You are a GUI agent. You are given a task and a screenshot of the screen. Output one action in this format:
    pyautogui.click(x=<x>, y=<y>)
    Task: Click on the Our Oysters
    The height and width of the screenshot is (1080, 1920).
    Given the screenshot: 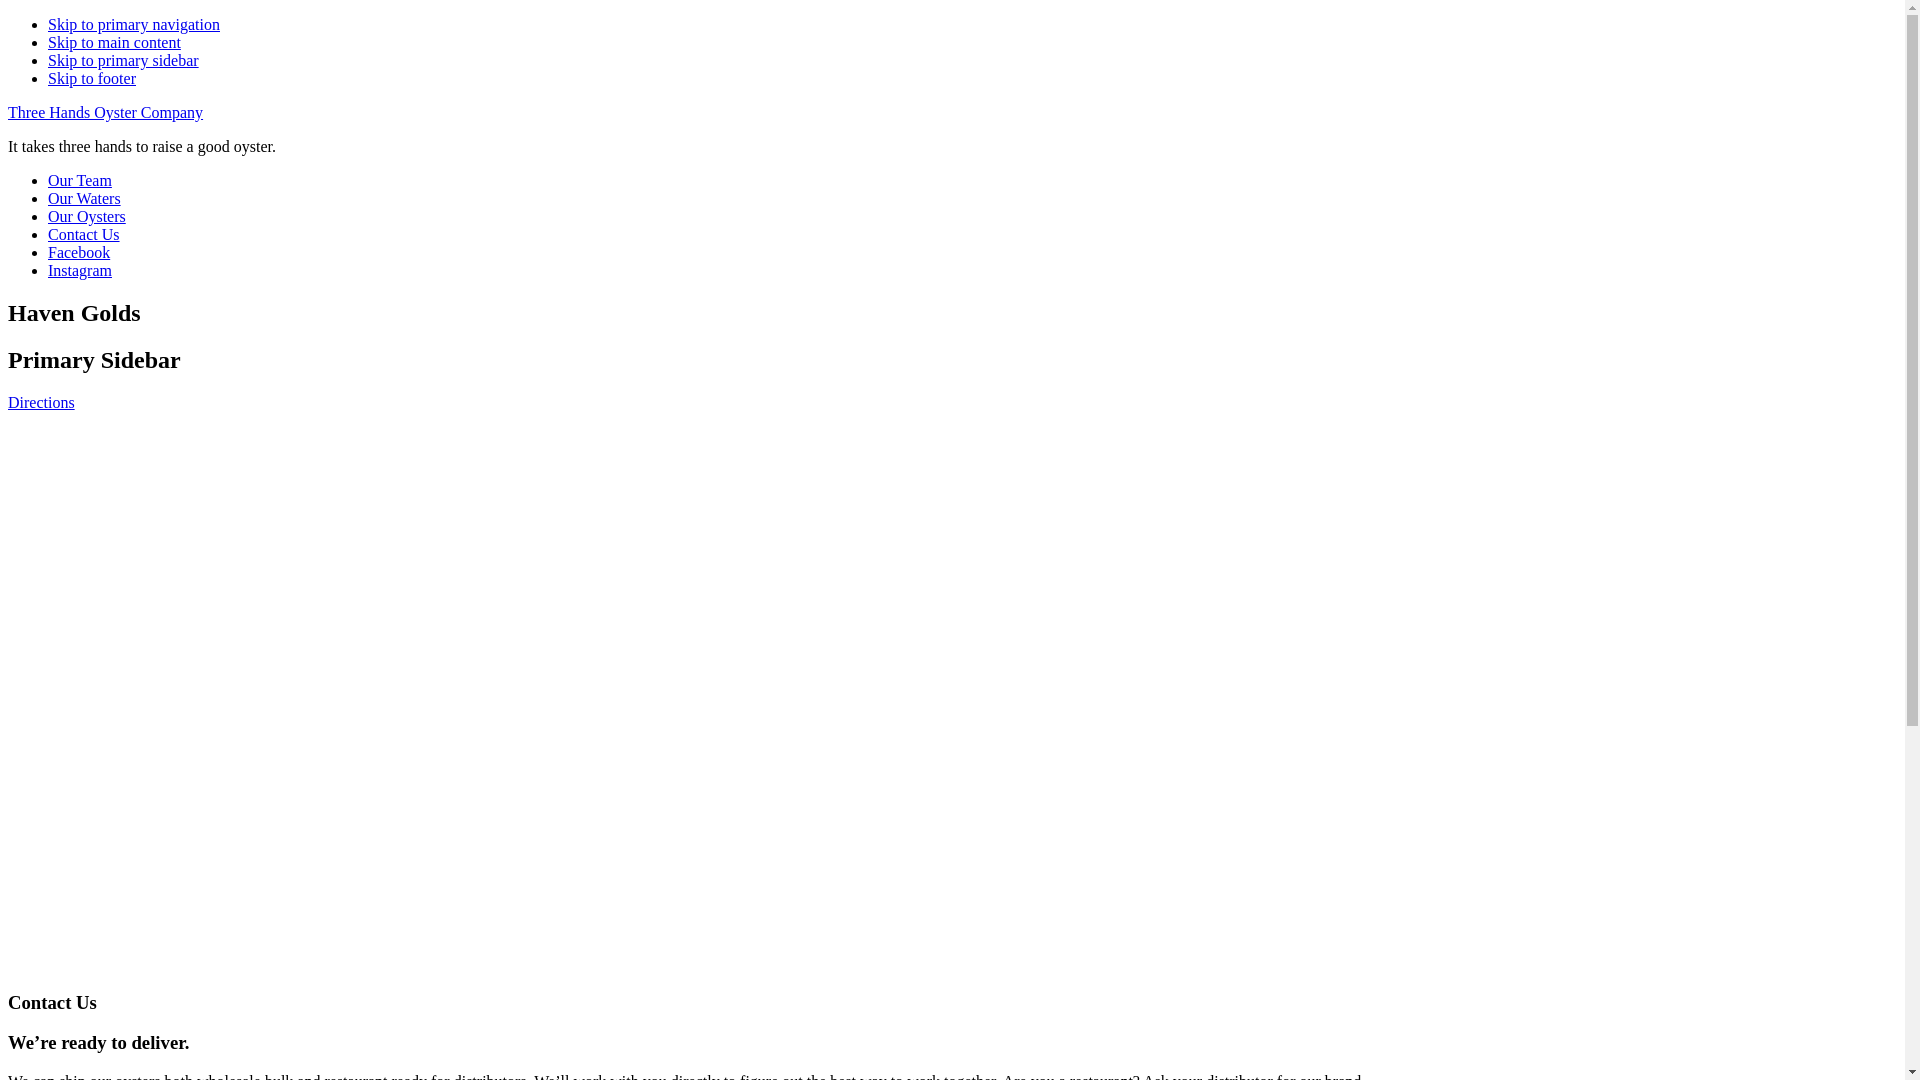 What is the action you would take?
    pyautogui.click(x=87, y=216)
    